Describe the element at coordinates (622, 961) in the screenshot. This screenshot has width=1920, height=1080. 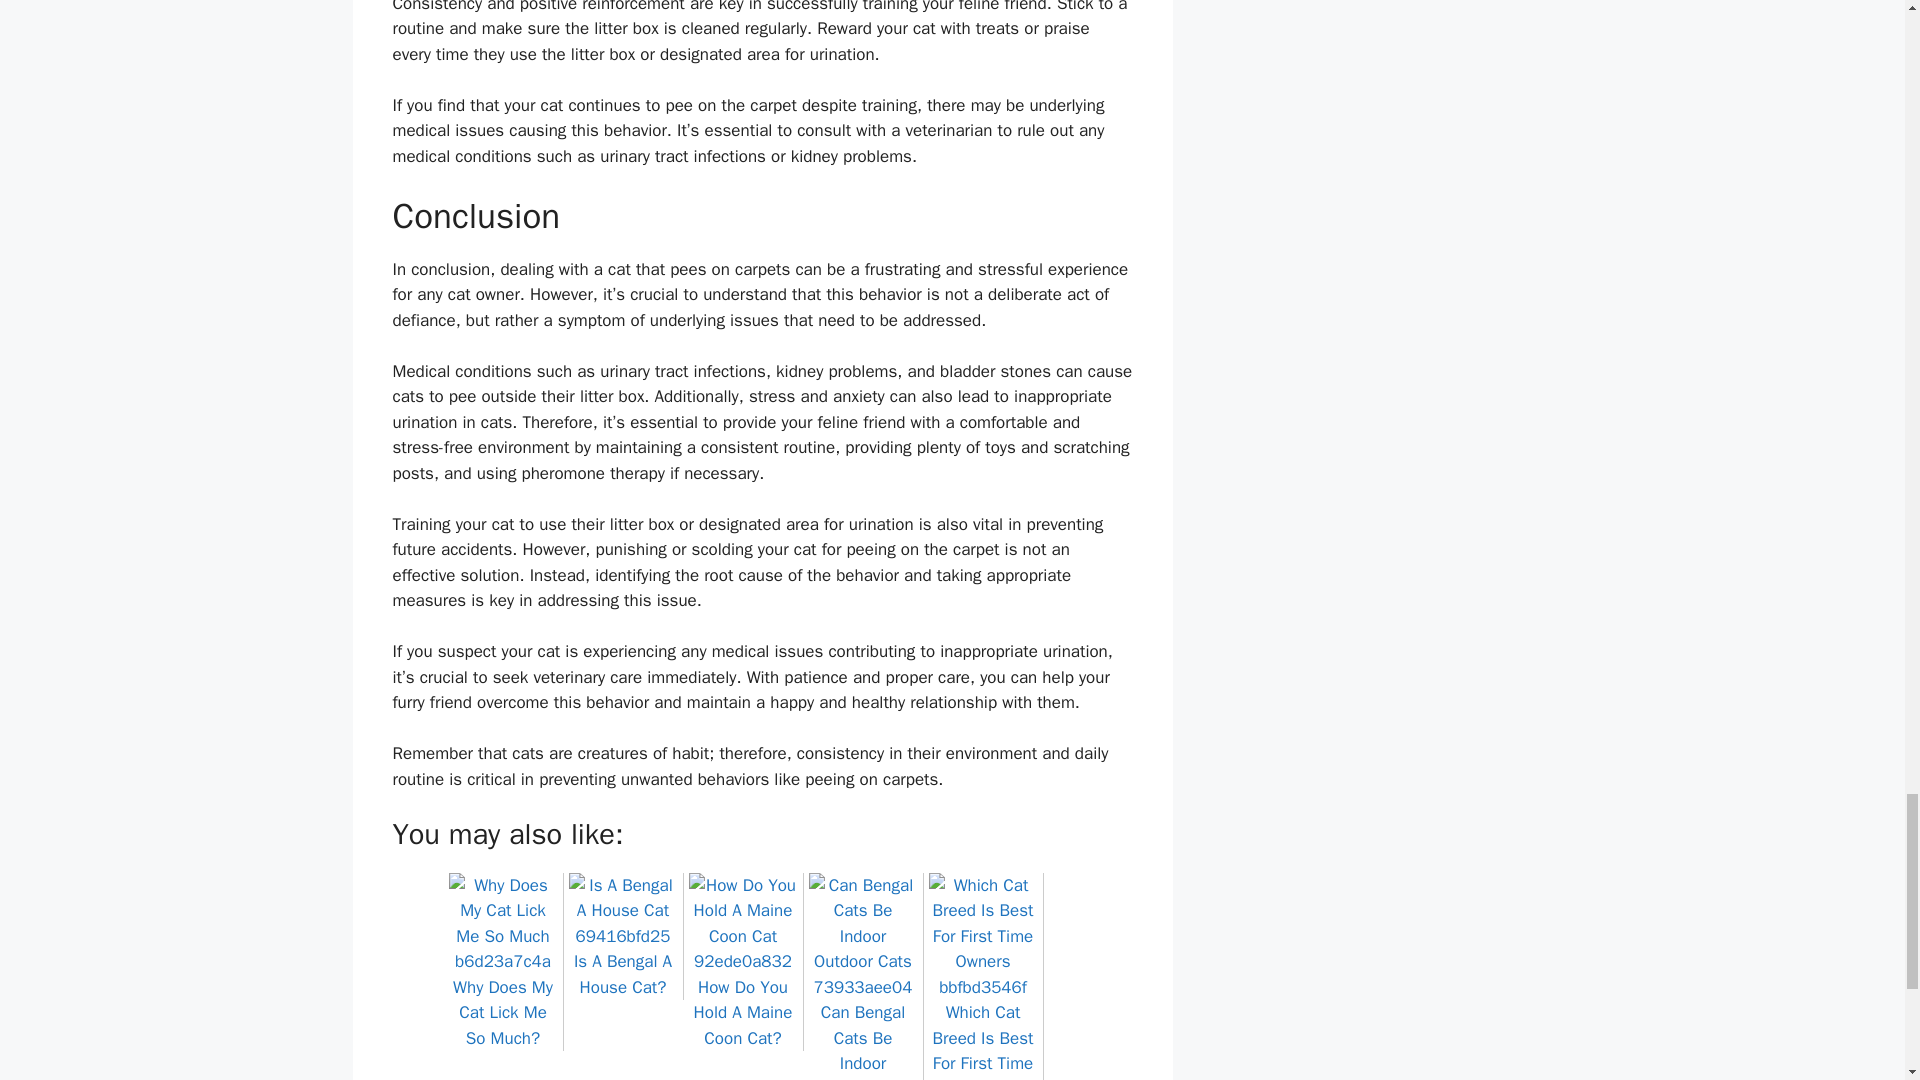
I see `Is A Bengal A House Cat?` at that location.